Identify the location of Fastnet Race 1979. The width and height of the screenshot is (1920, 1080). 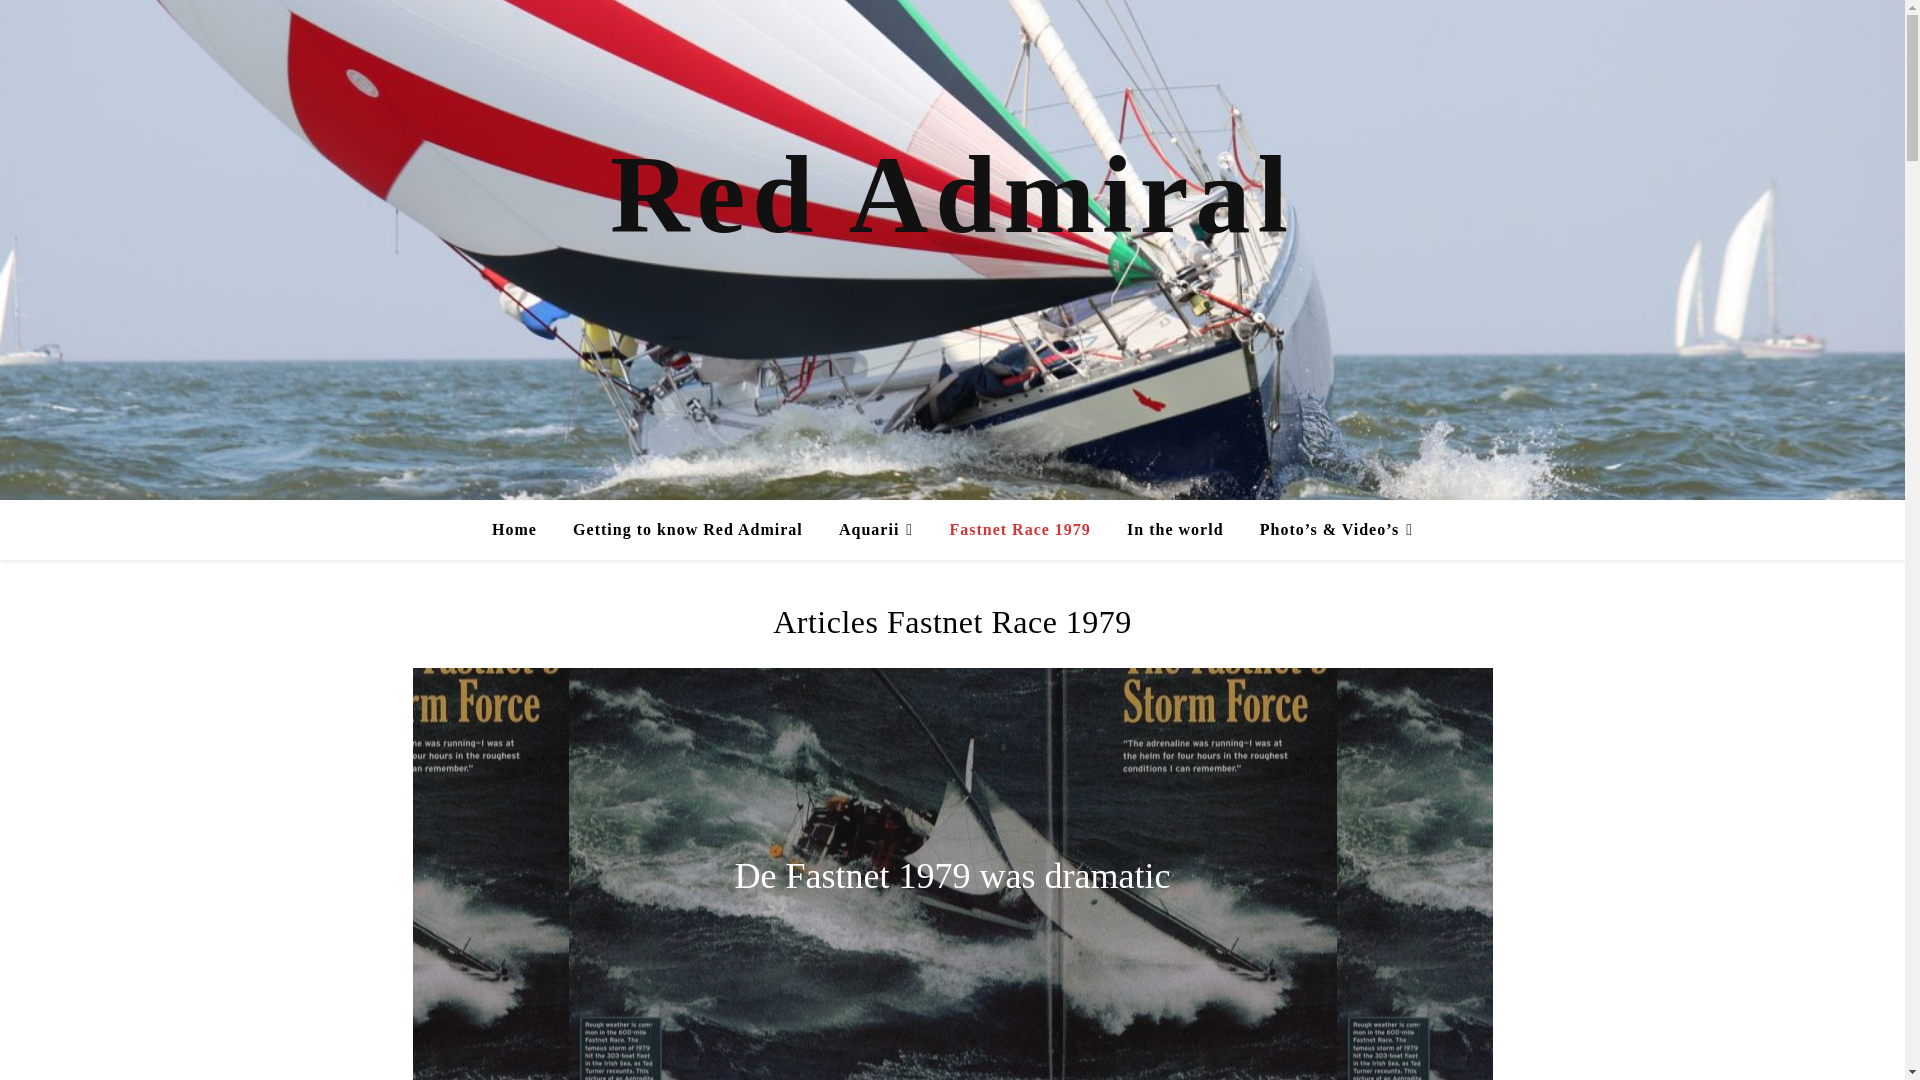
(1019, 530).